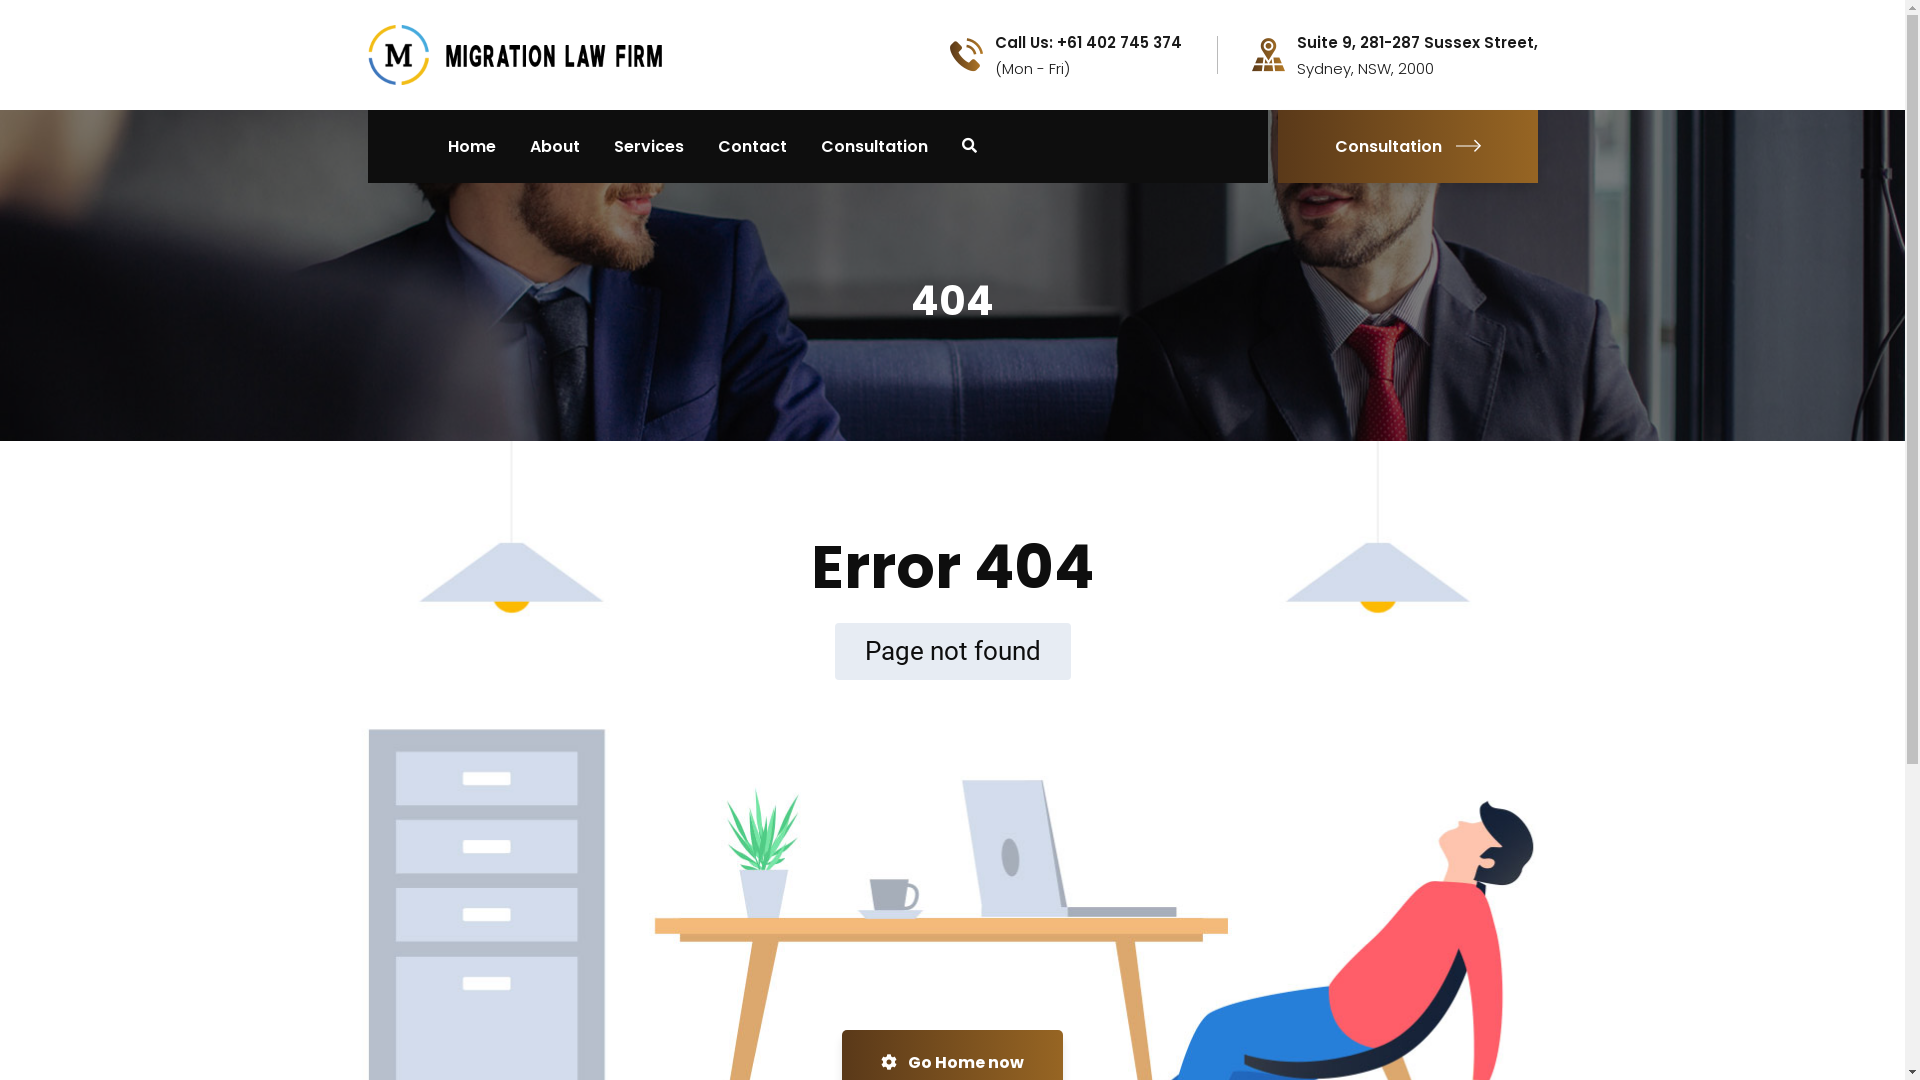 This screenshot has width=1920, height=1080. I want to click on Infuse IT, so click(1080, 1020).